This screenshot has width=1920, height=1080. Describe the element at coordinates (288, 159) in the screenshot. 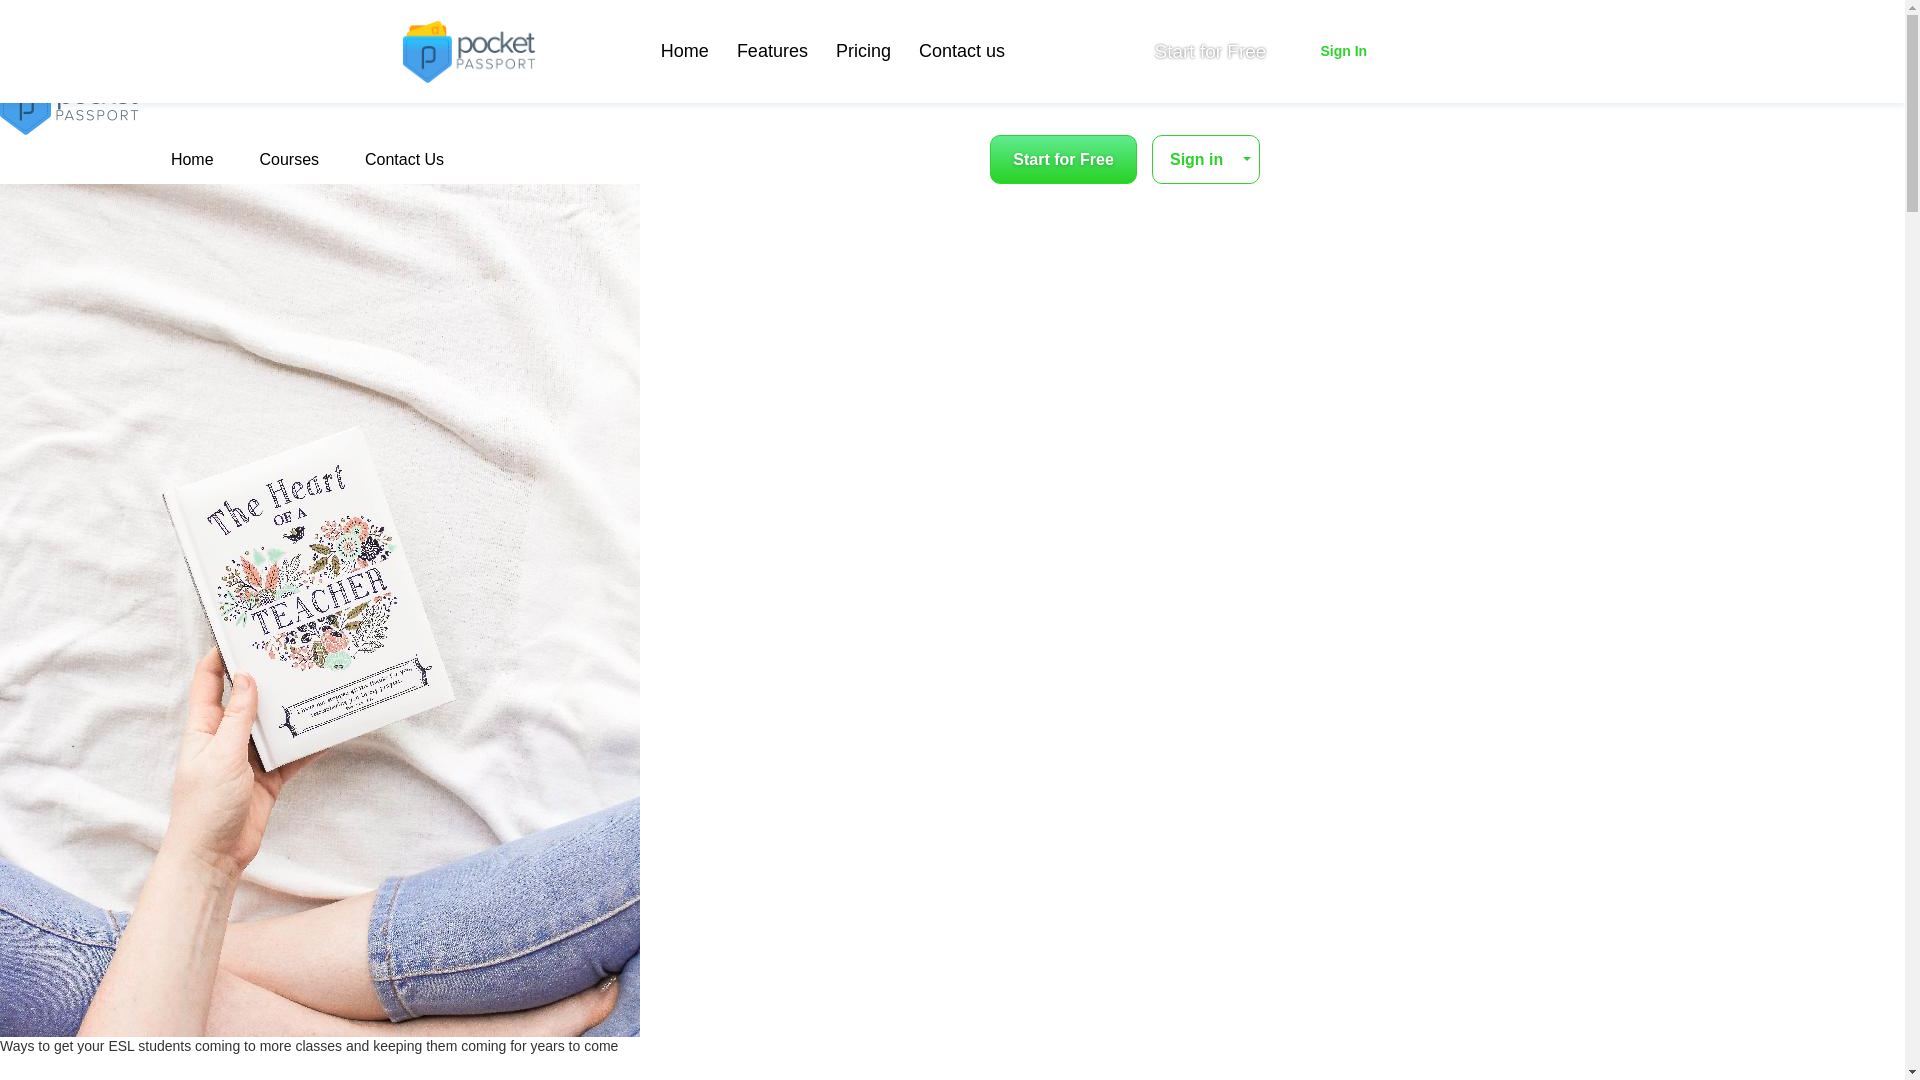

I see `Courses` at that location.